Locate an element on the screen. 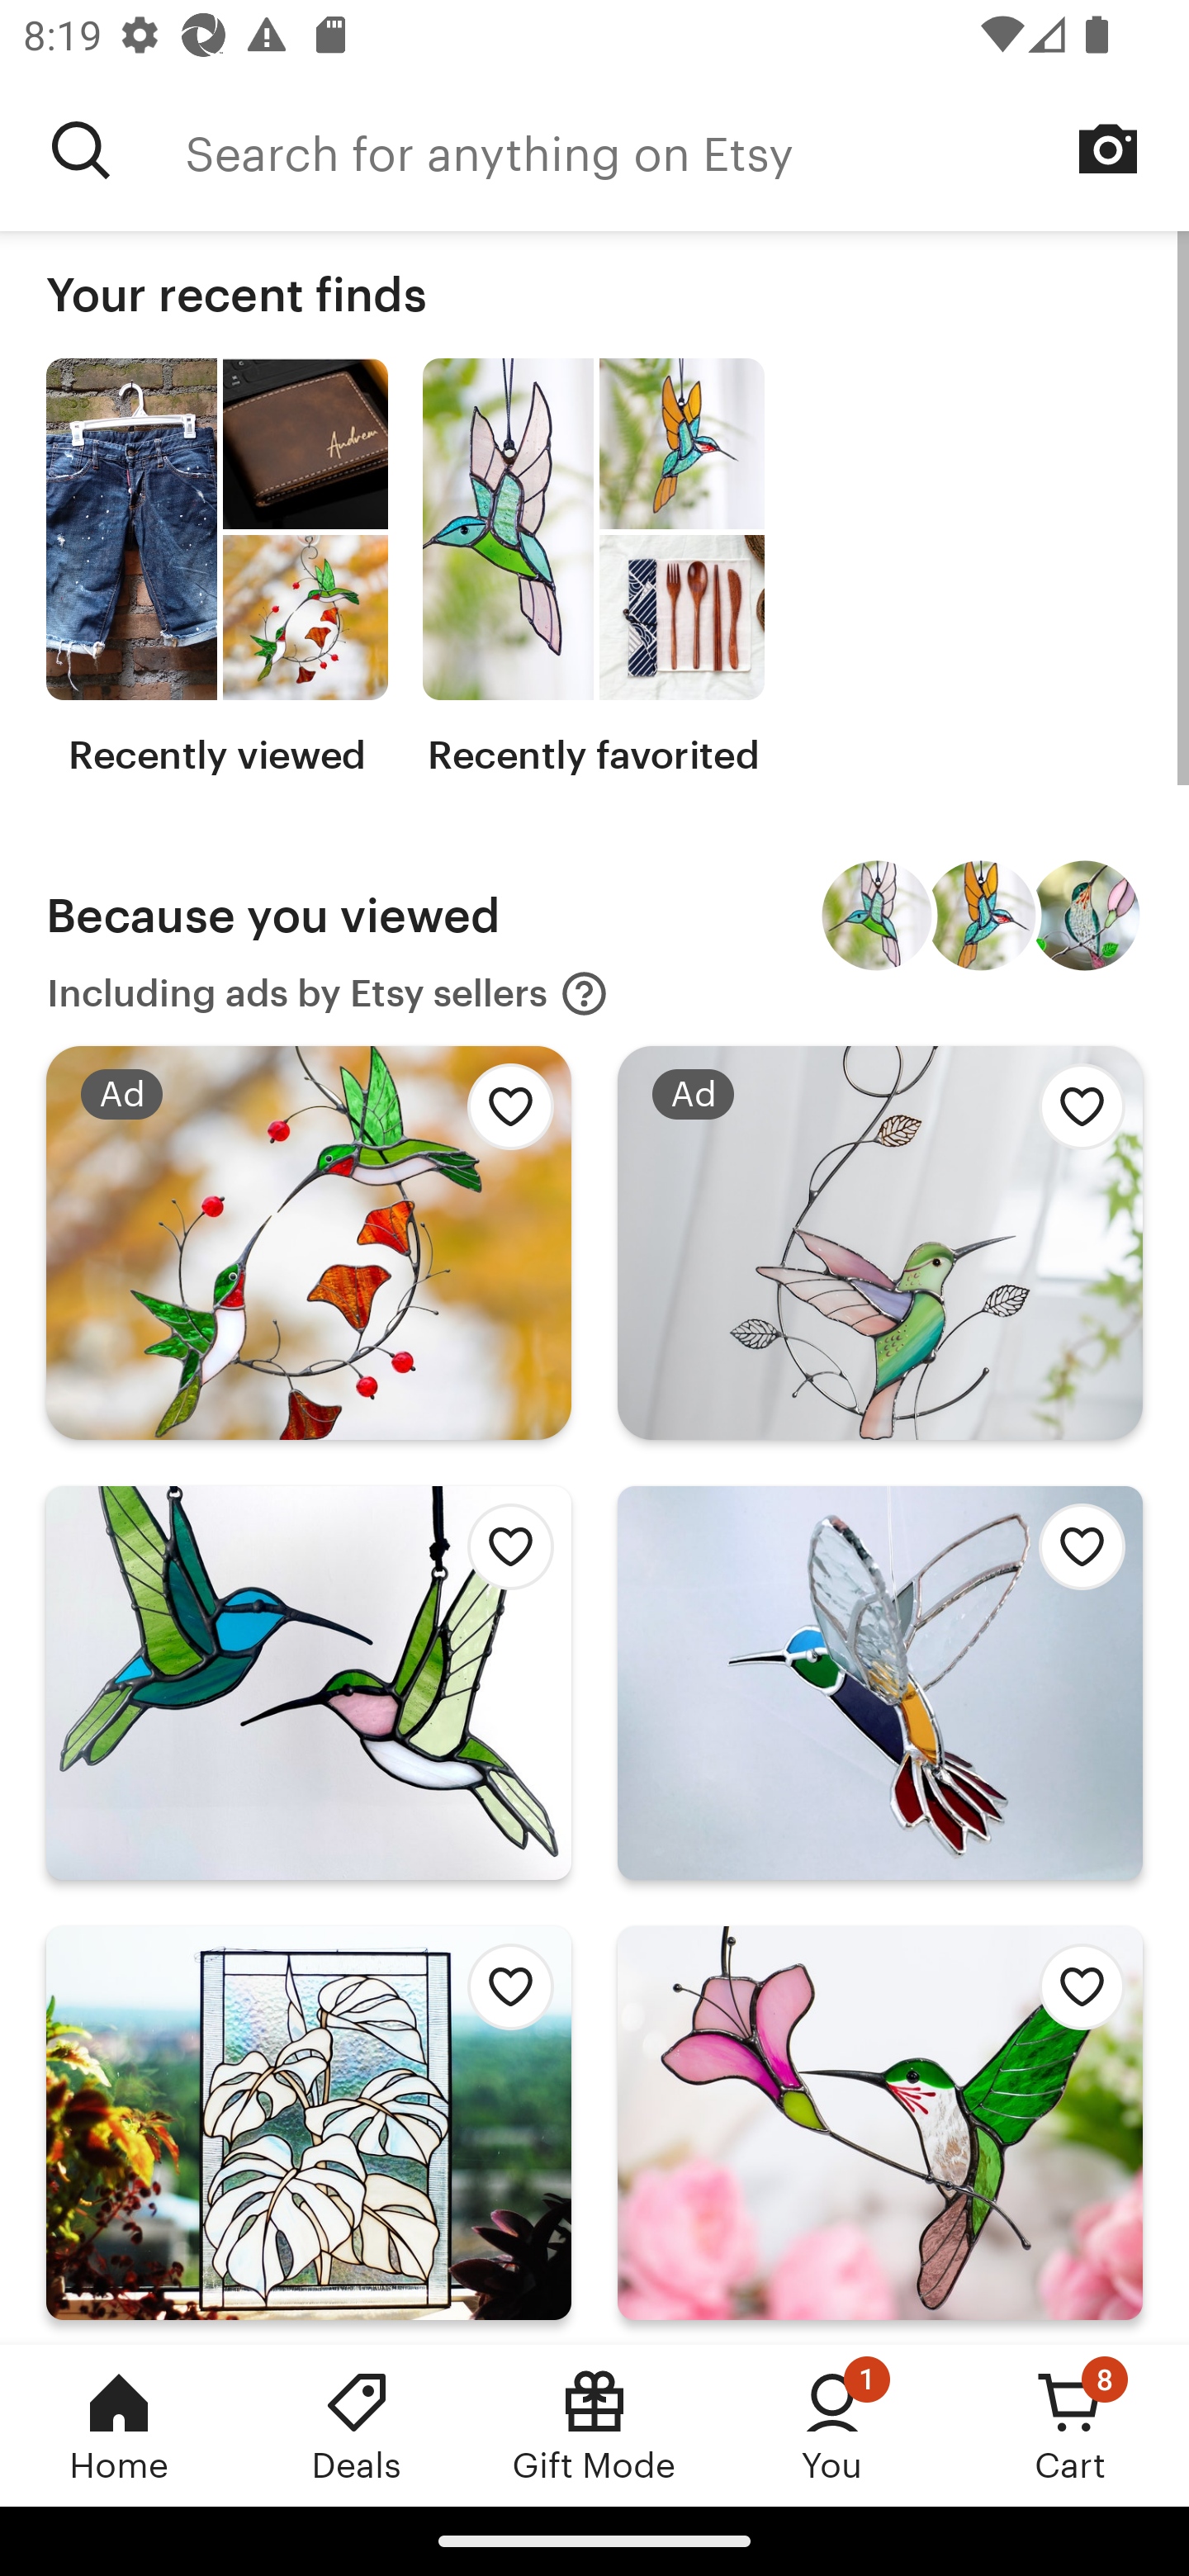 The width and height of the screenshot is (1189, 2576). Gift Mode is located at coordinates (594, 2425).